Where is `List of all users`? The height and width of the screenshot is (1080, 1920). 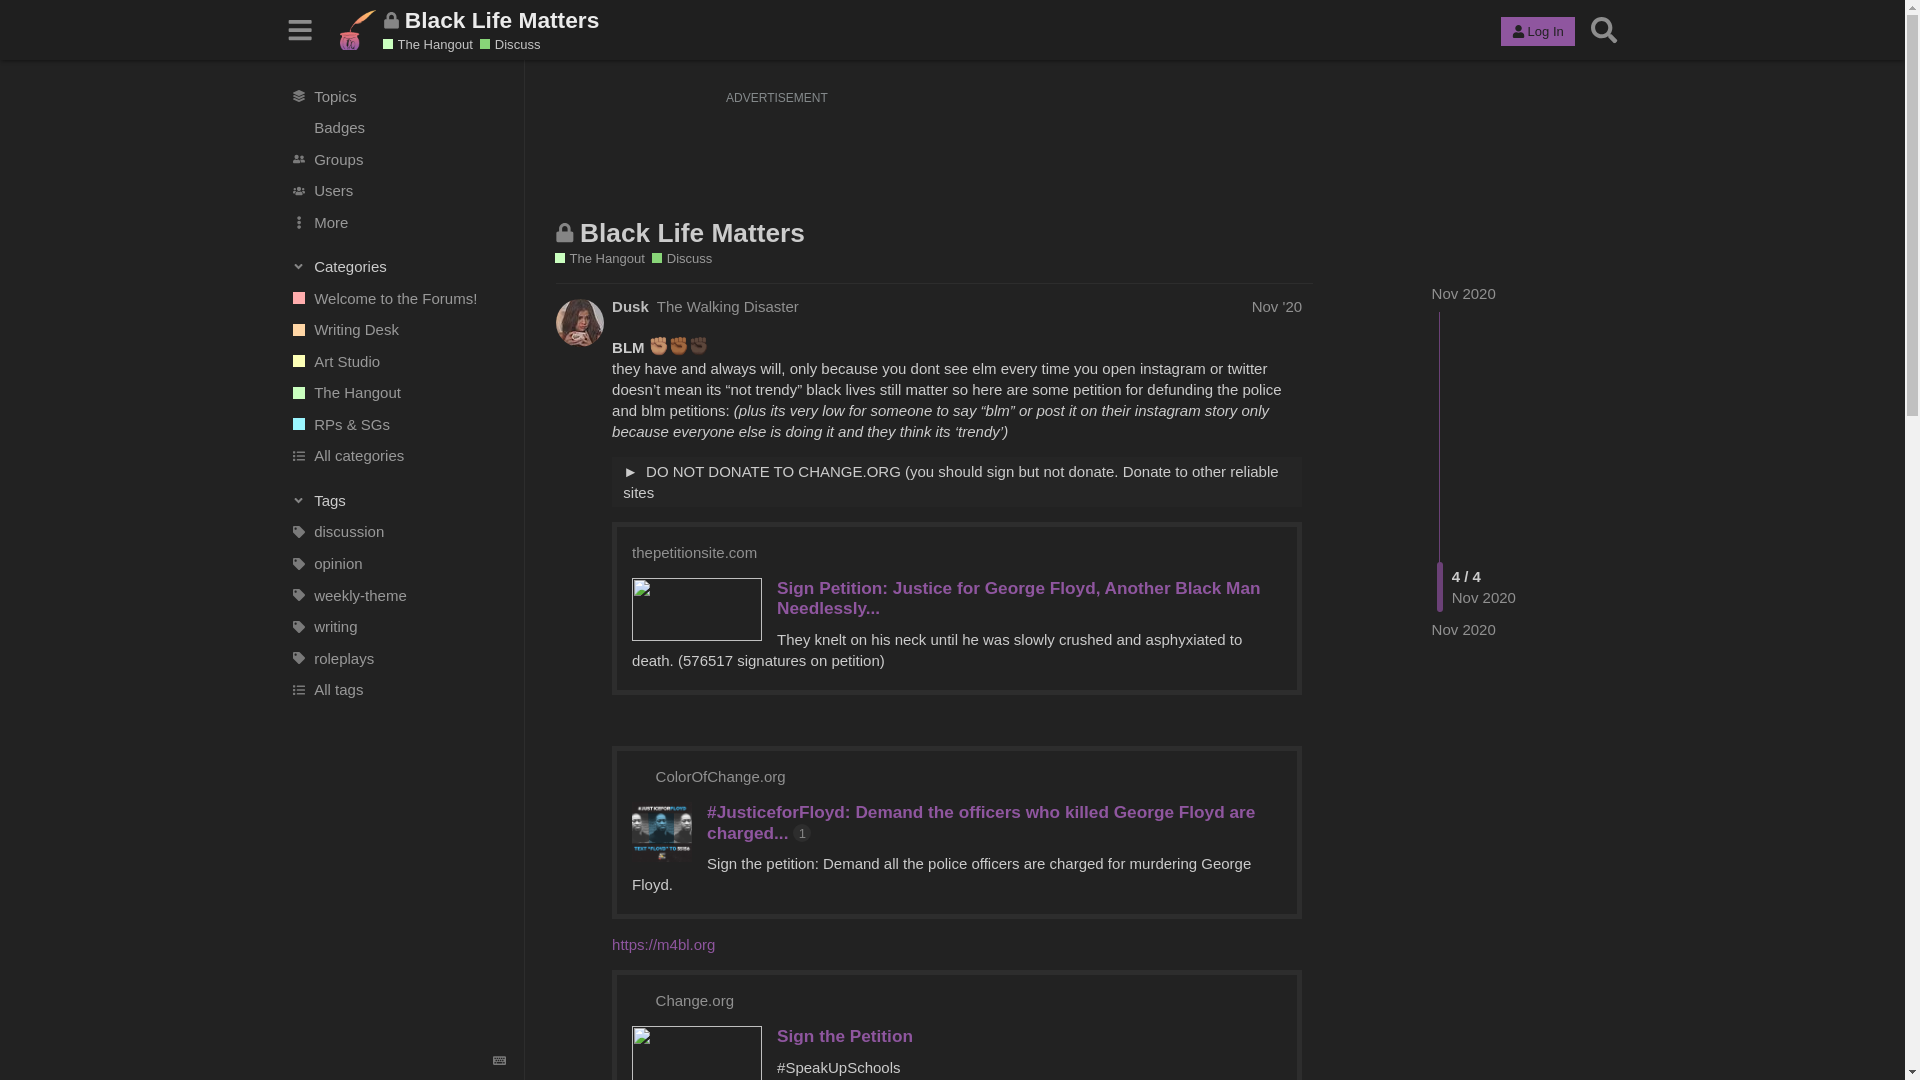 List of all users is located at coordinates (397, 190).